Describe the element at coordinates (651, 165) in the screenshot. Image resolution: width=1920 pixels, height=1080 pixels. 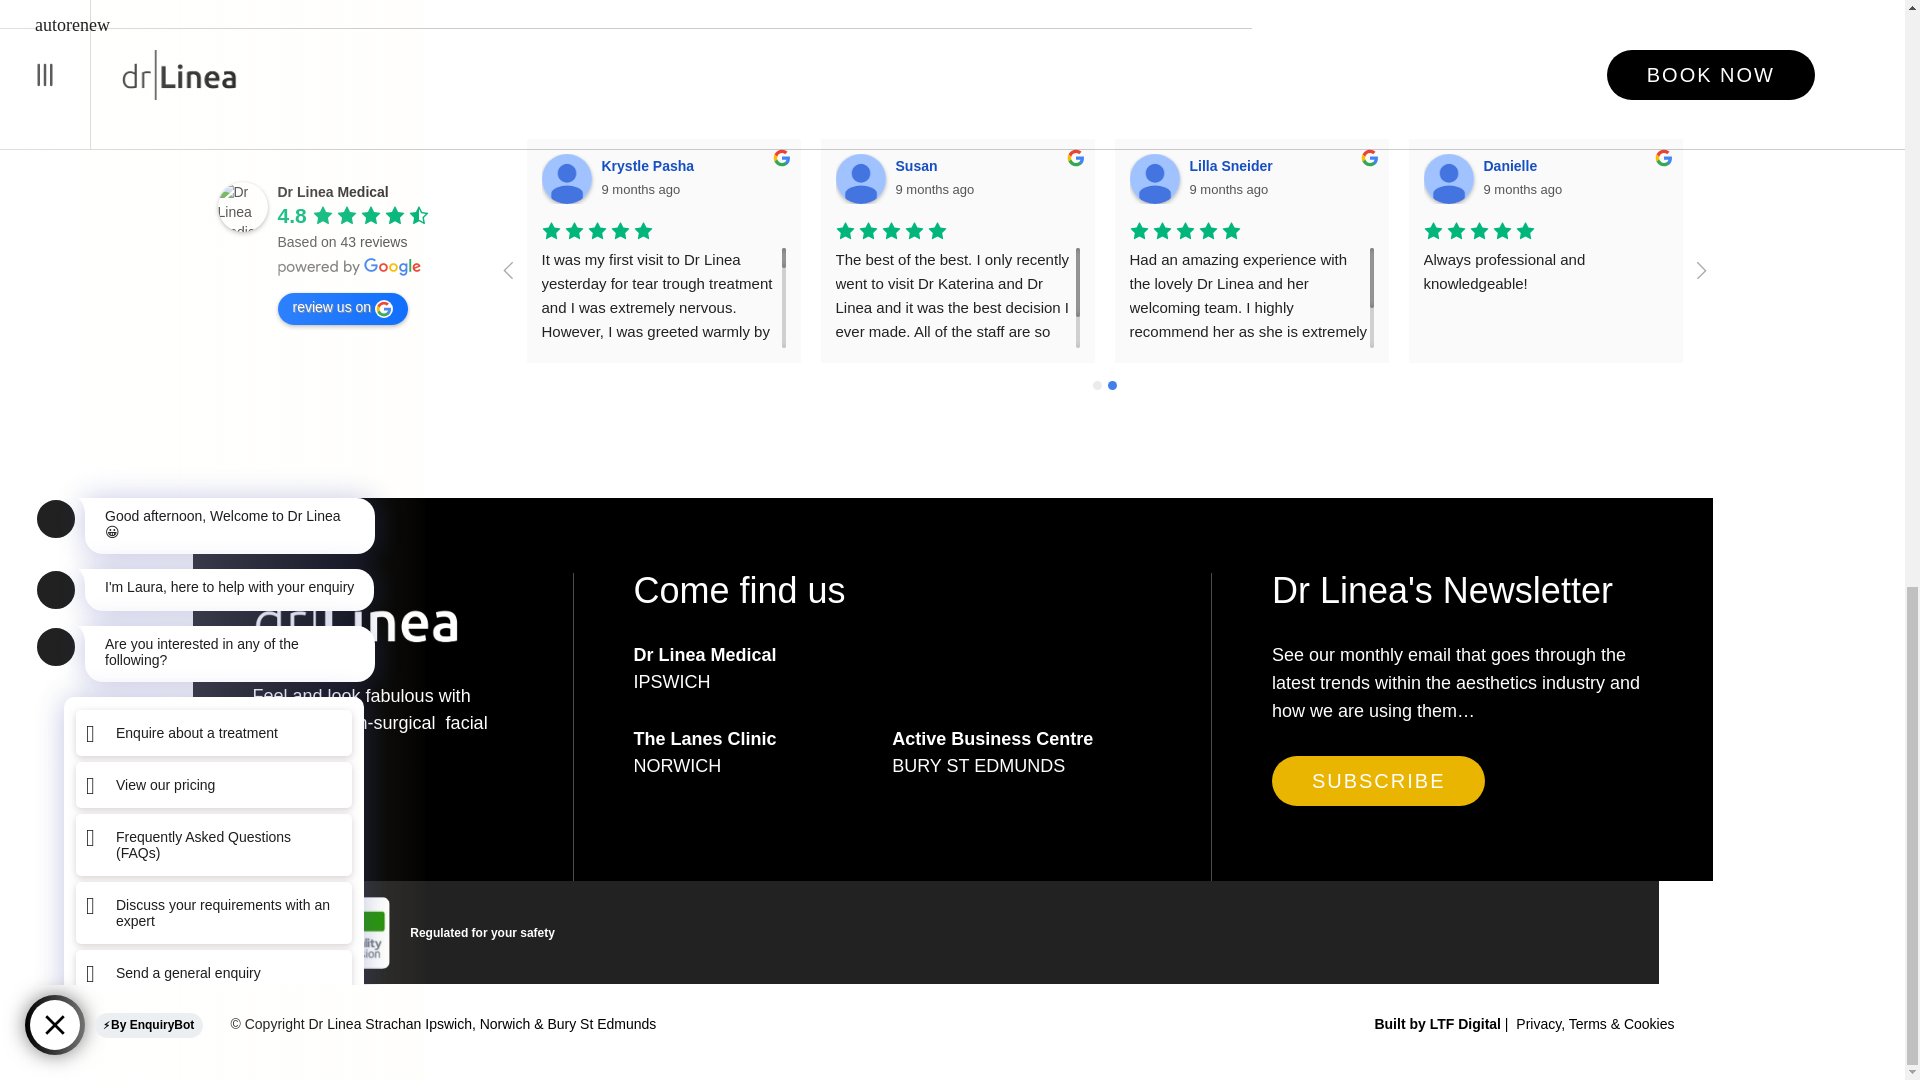
I see `Krystle Pasha` at that location.